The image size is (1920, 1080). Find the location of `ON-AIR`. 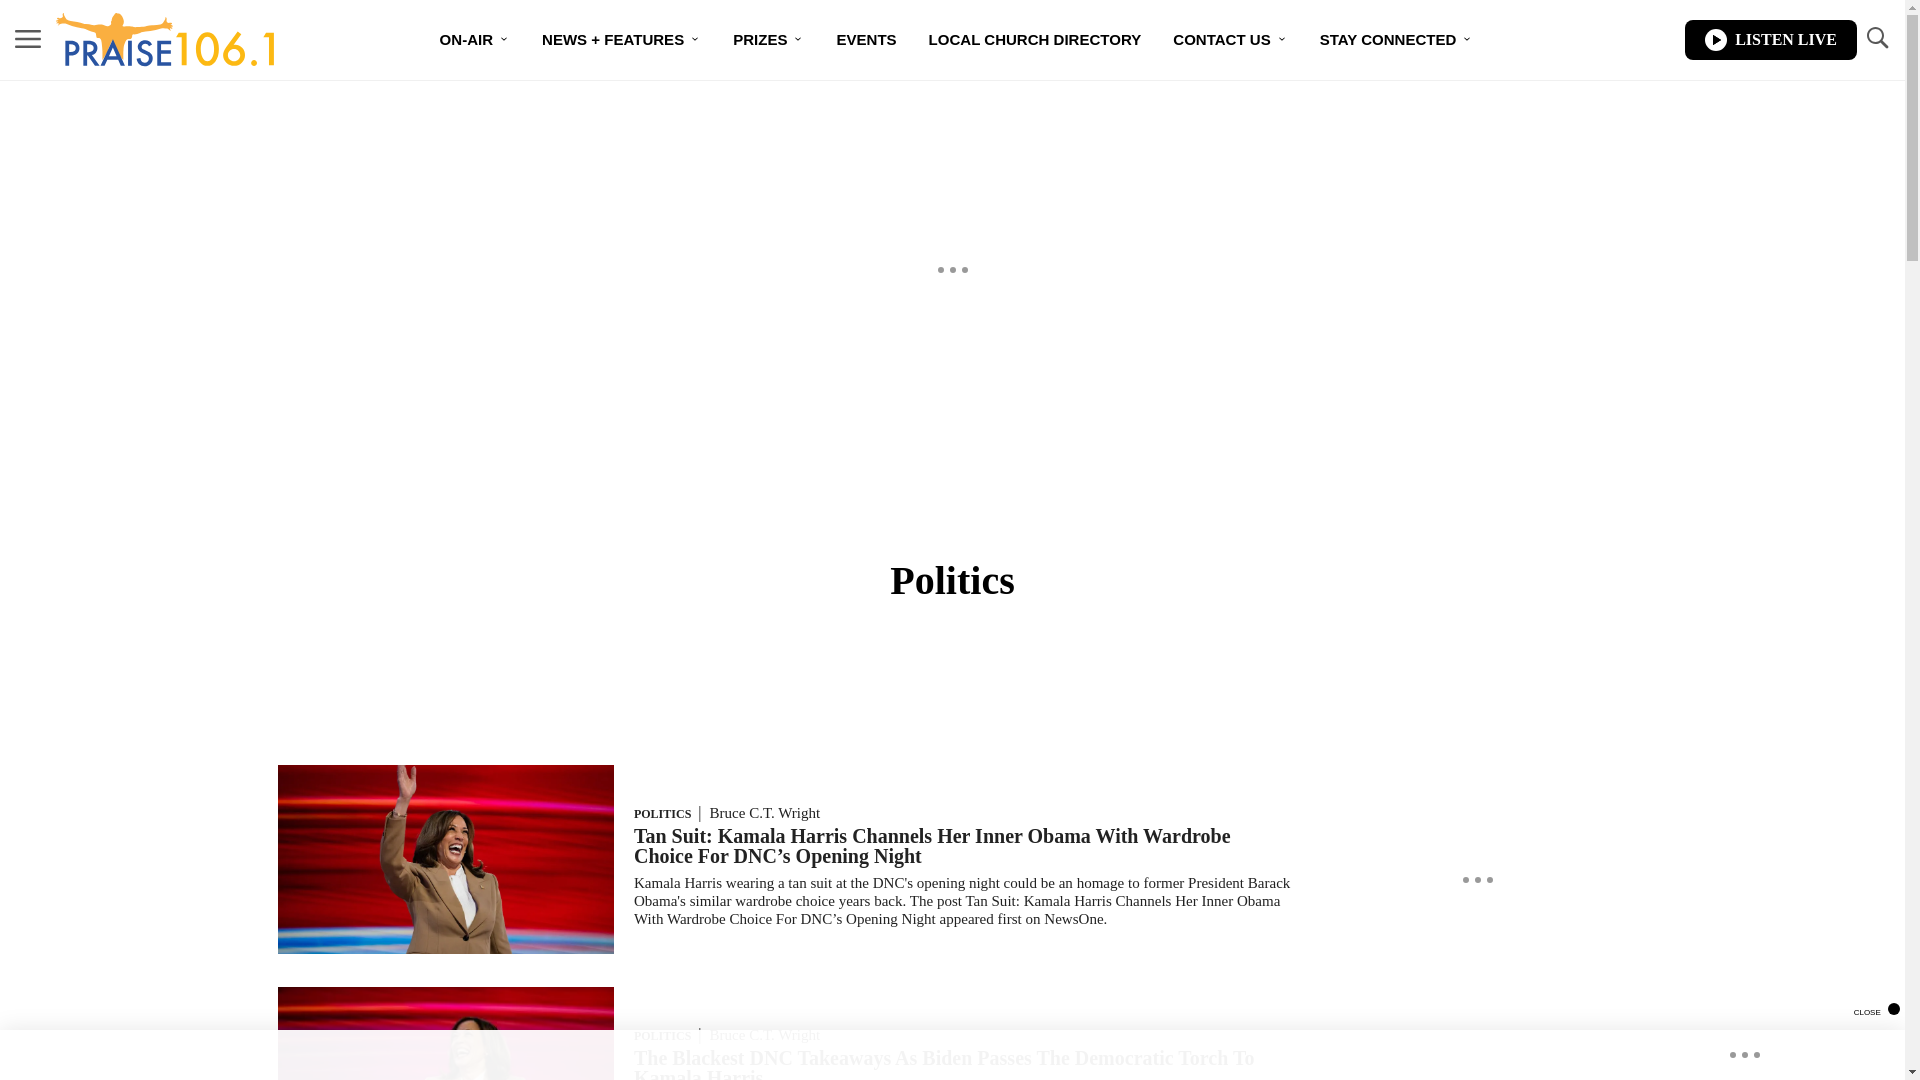

ON-AIR is located at coordinates (475, 40).